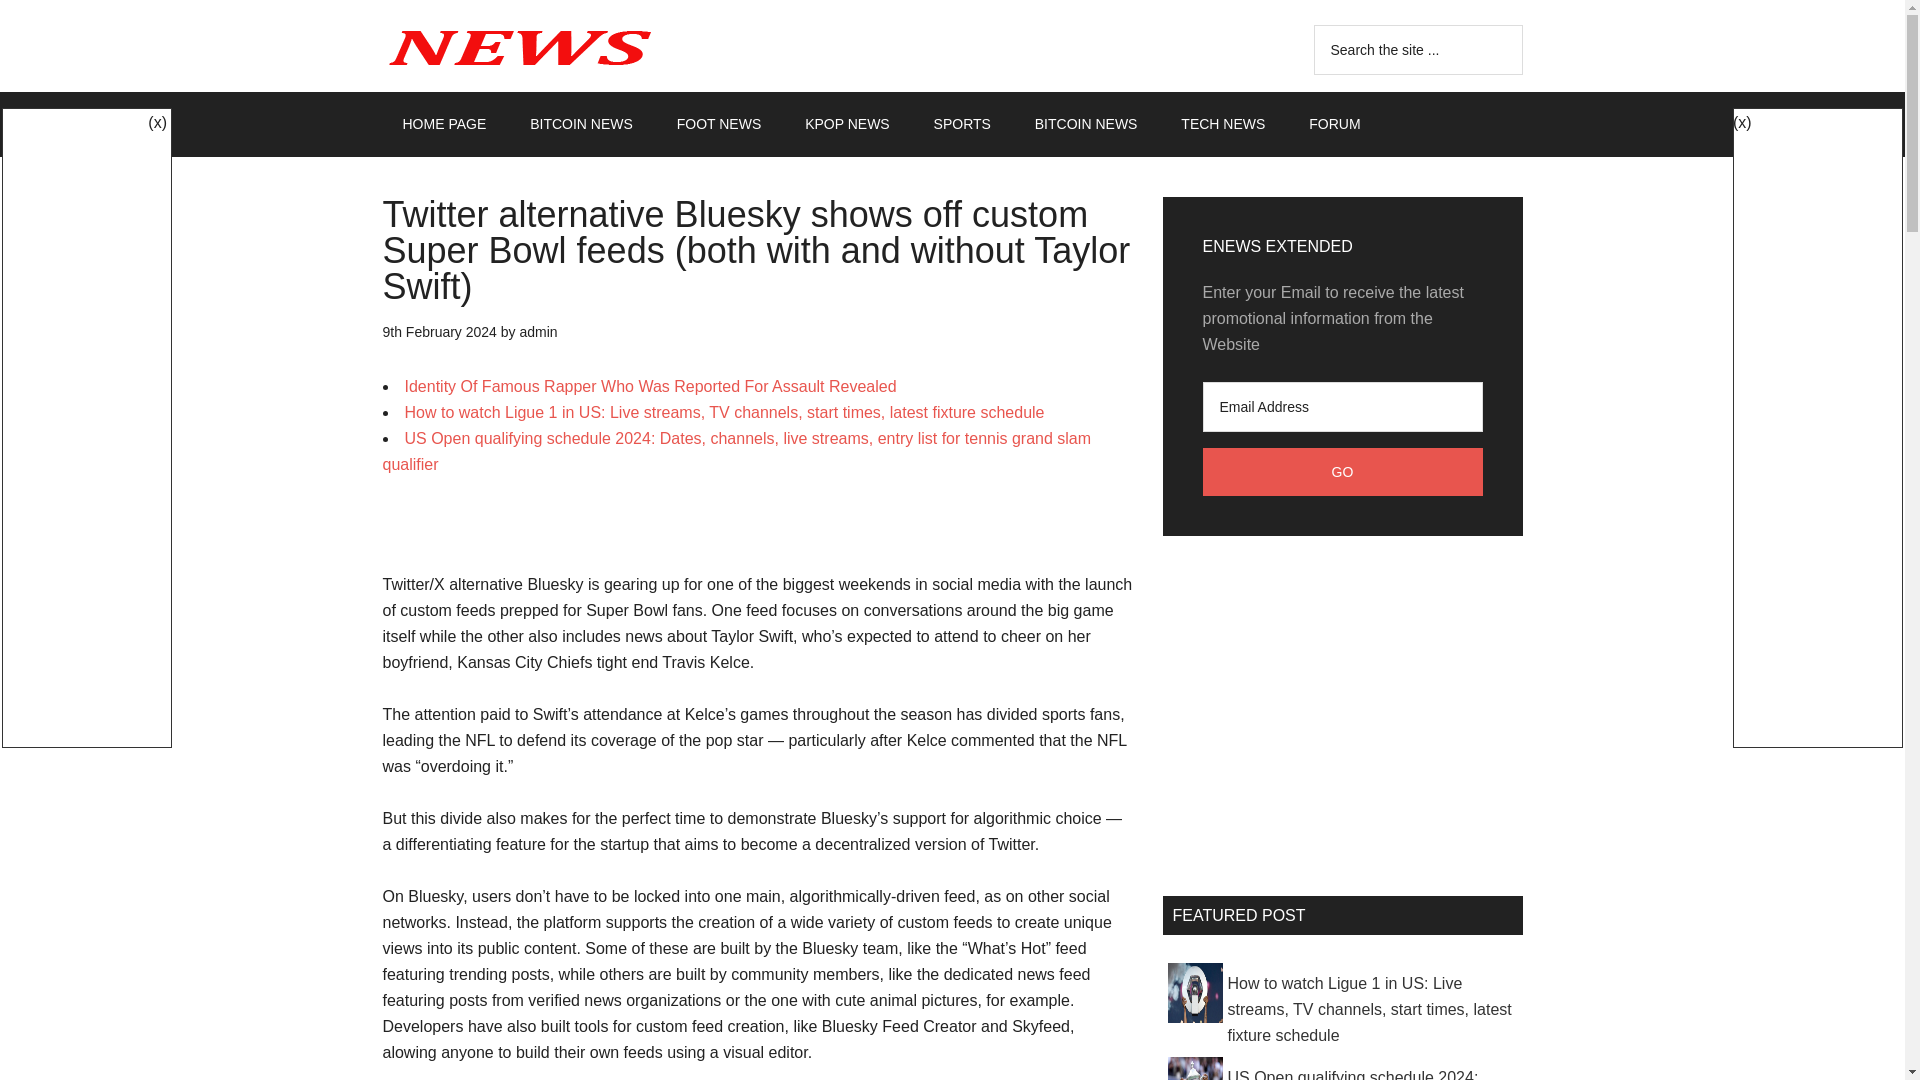  What do you see at coordinates (1342, 472) in the screenshot?
I see `Go` at bounding box center [1342, 472].